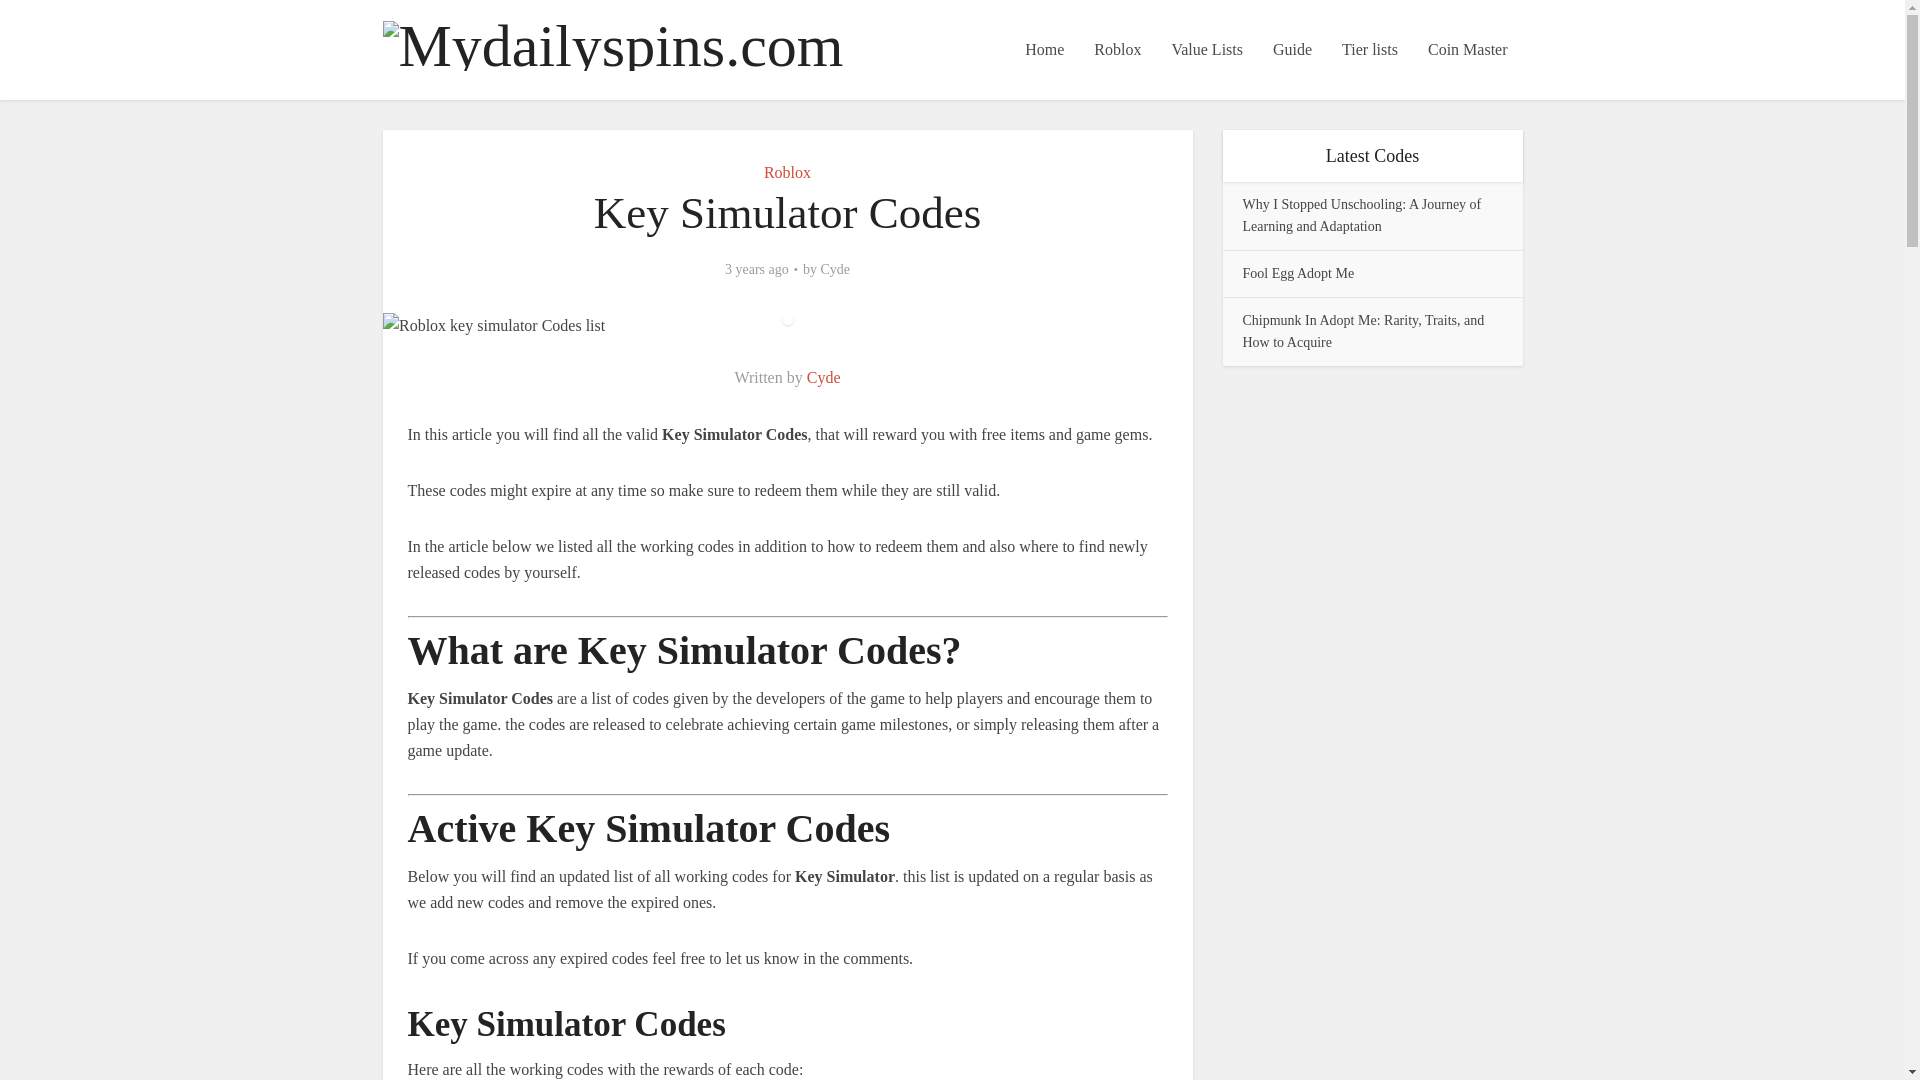 The width and height of the screenshot is (1920, 1080). Describe the element at coordinates (823, 377) in the screenshot. I see `Cyde` at that location.